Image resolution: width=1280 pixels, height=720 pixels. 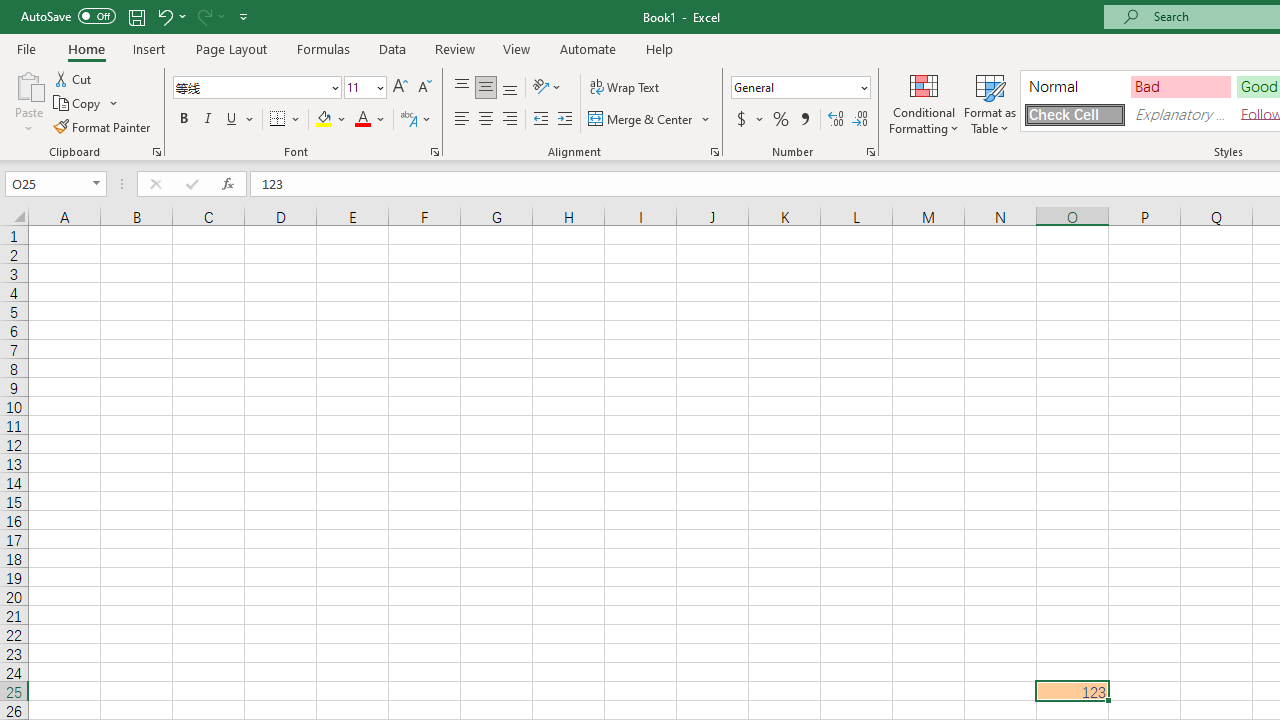 I want to click on Wrap Text, so click(x=624, y=88).